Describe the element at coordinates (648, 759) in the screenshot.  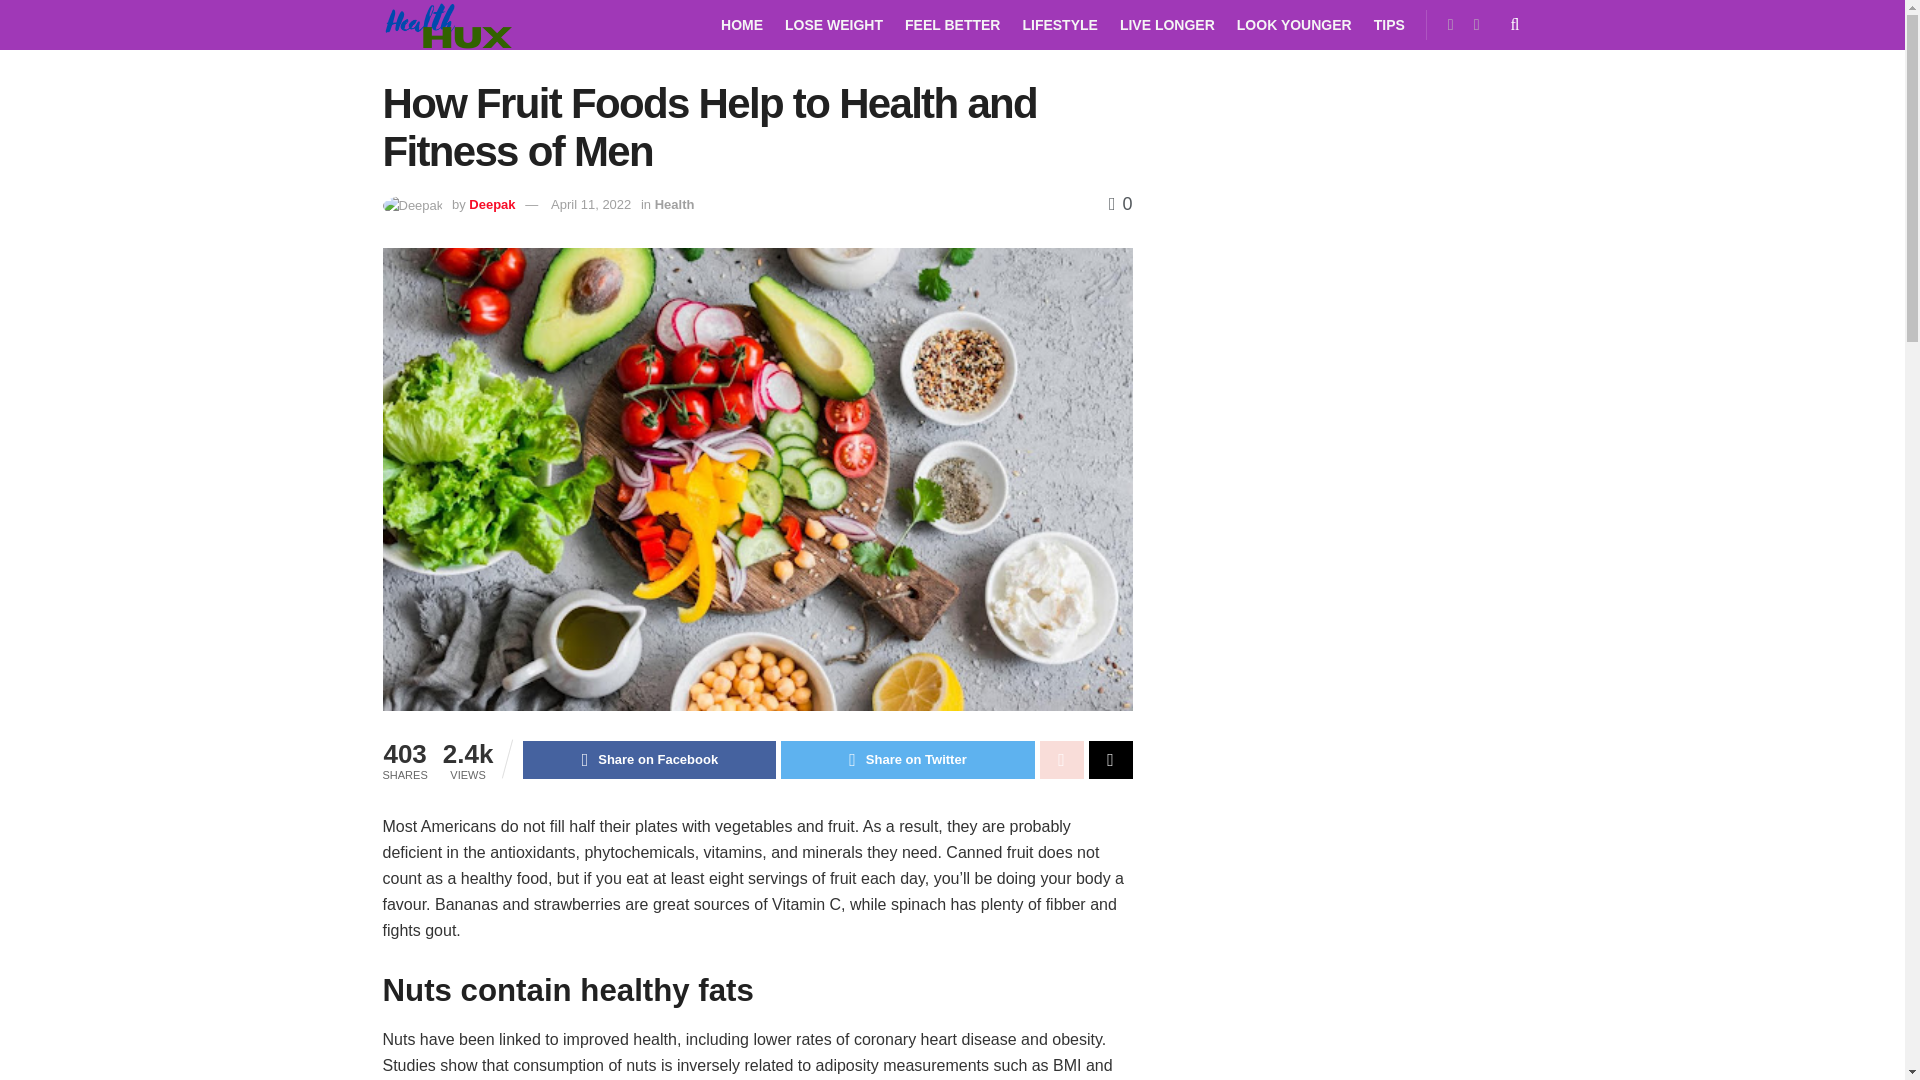
I see `Share on Facebook` at that location.